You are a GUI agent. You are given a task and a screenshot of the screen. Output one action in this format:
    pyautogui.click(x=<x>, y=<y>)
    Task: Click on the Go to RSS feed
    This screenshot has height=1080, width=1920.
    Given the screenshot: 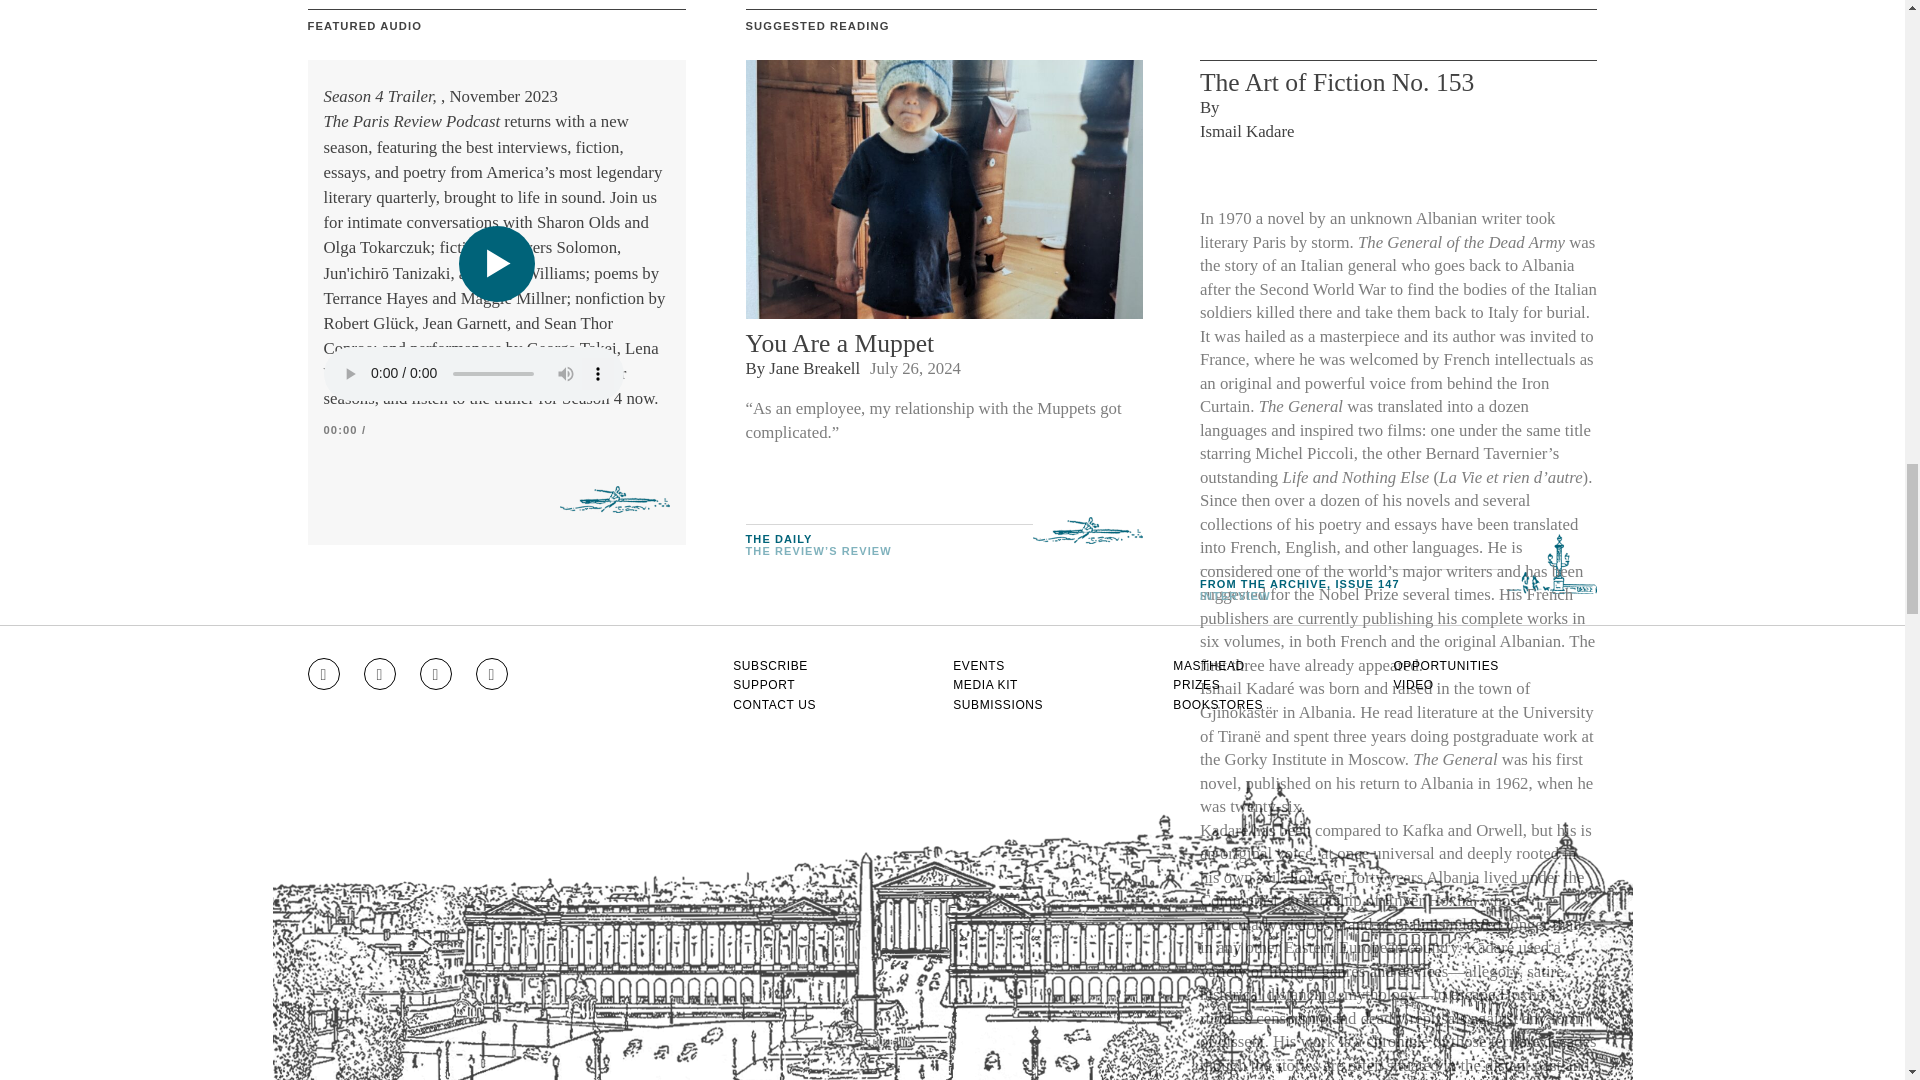 What is the action you would take?
    pyautogui.click(x=492, y=674)
    